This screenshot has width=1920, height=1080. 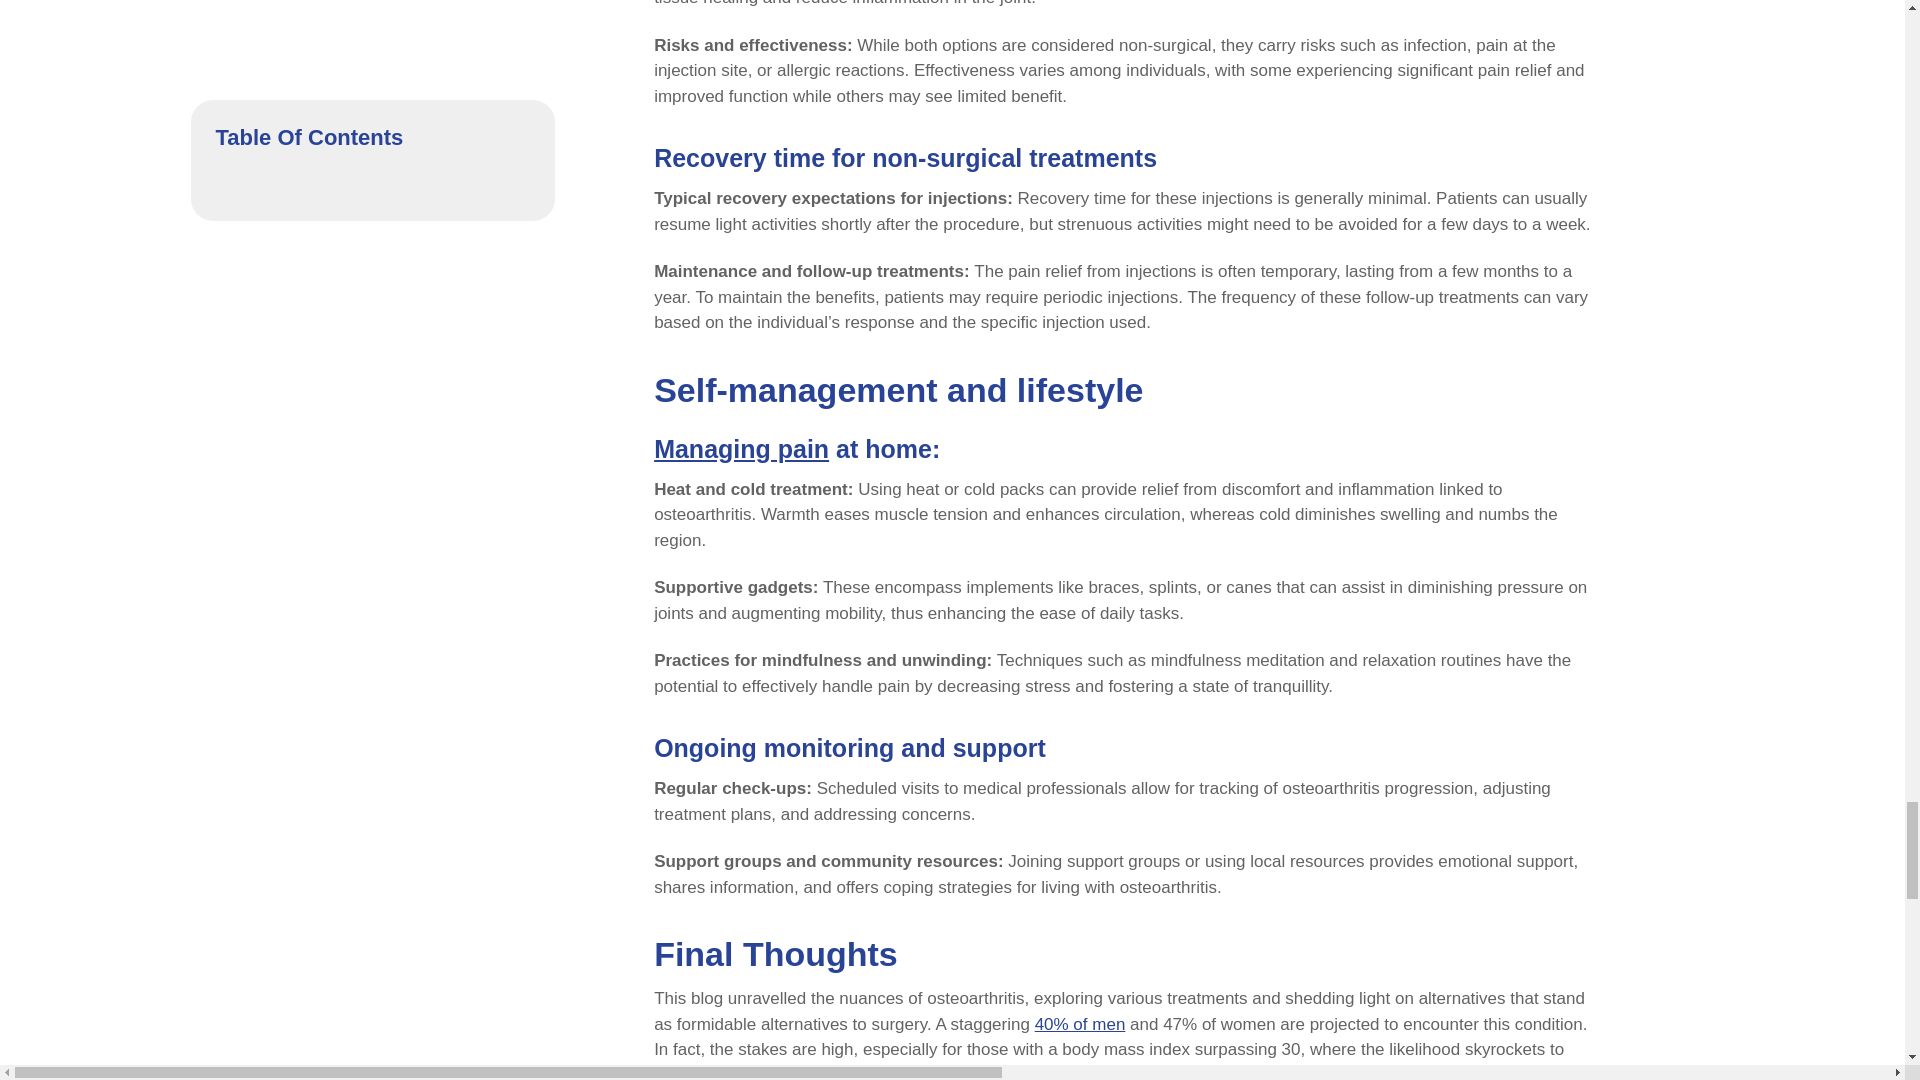 I want to click on Managing pain, so click(x=742, y=449).